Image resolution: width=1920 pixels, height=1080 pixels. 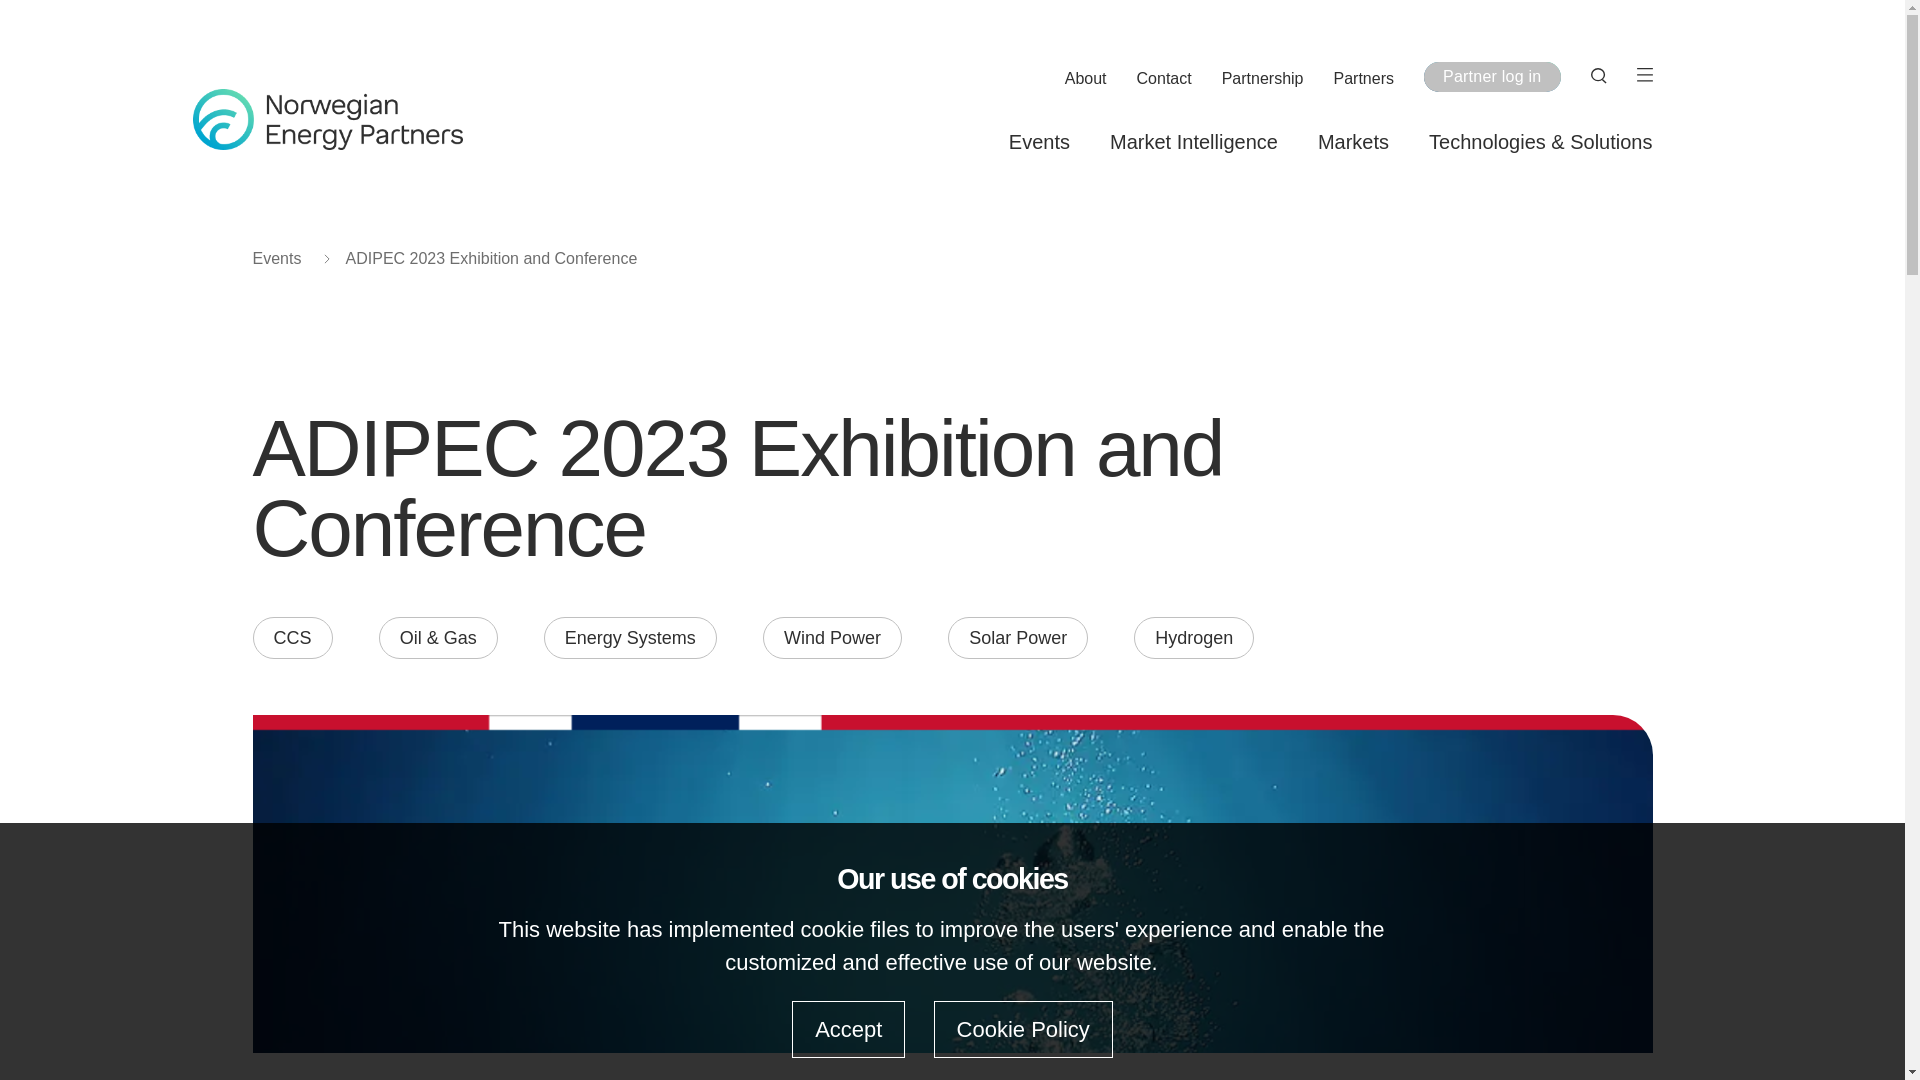 I want to click on Partners, so click(x=1364, y=79).